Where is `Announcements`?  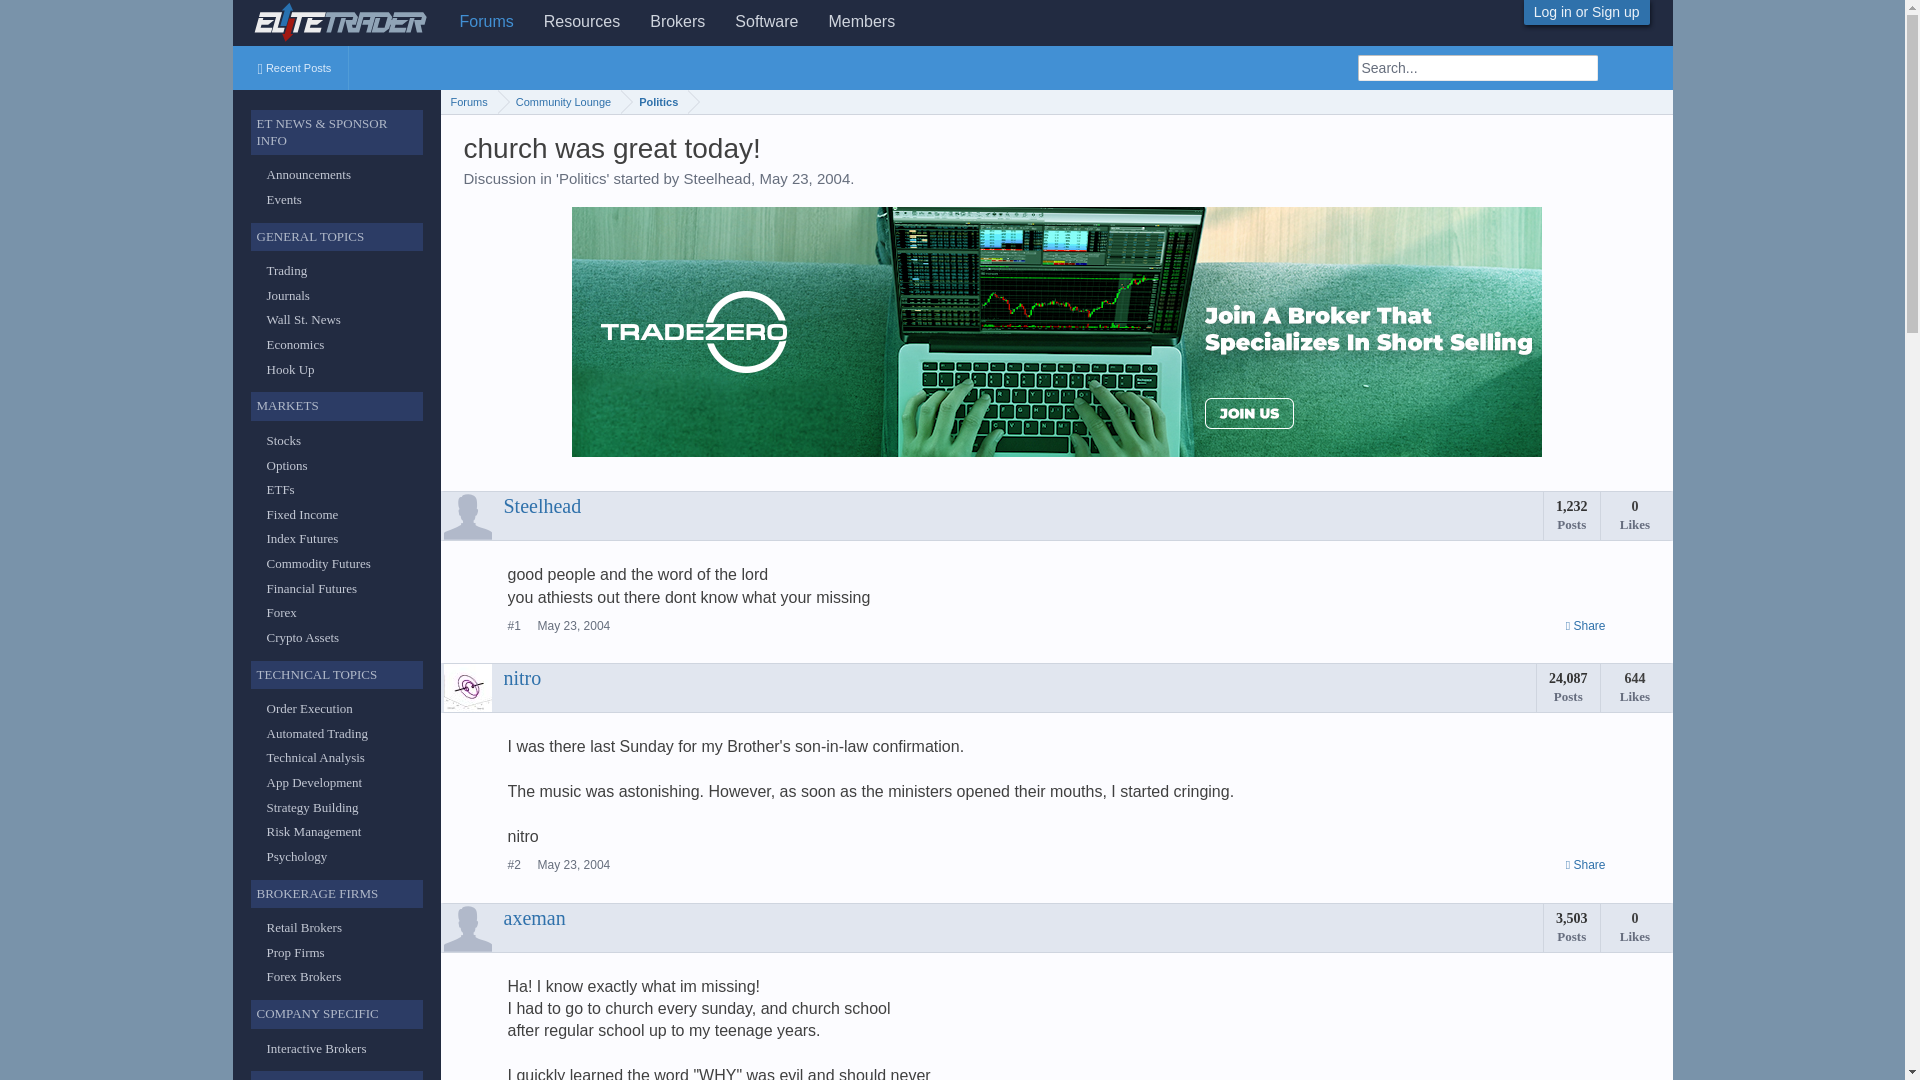 Announcements is located at coordinates (308, 174).